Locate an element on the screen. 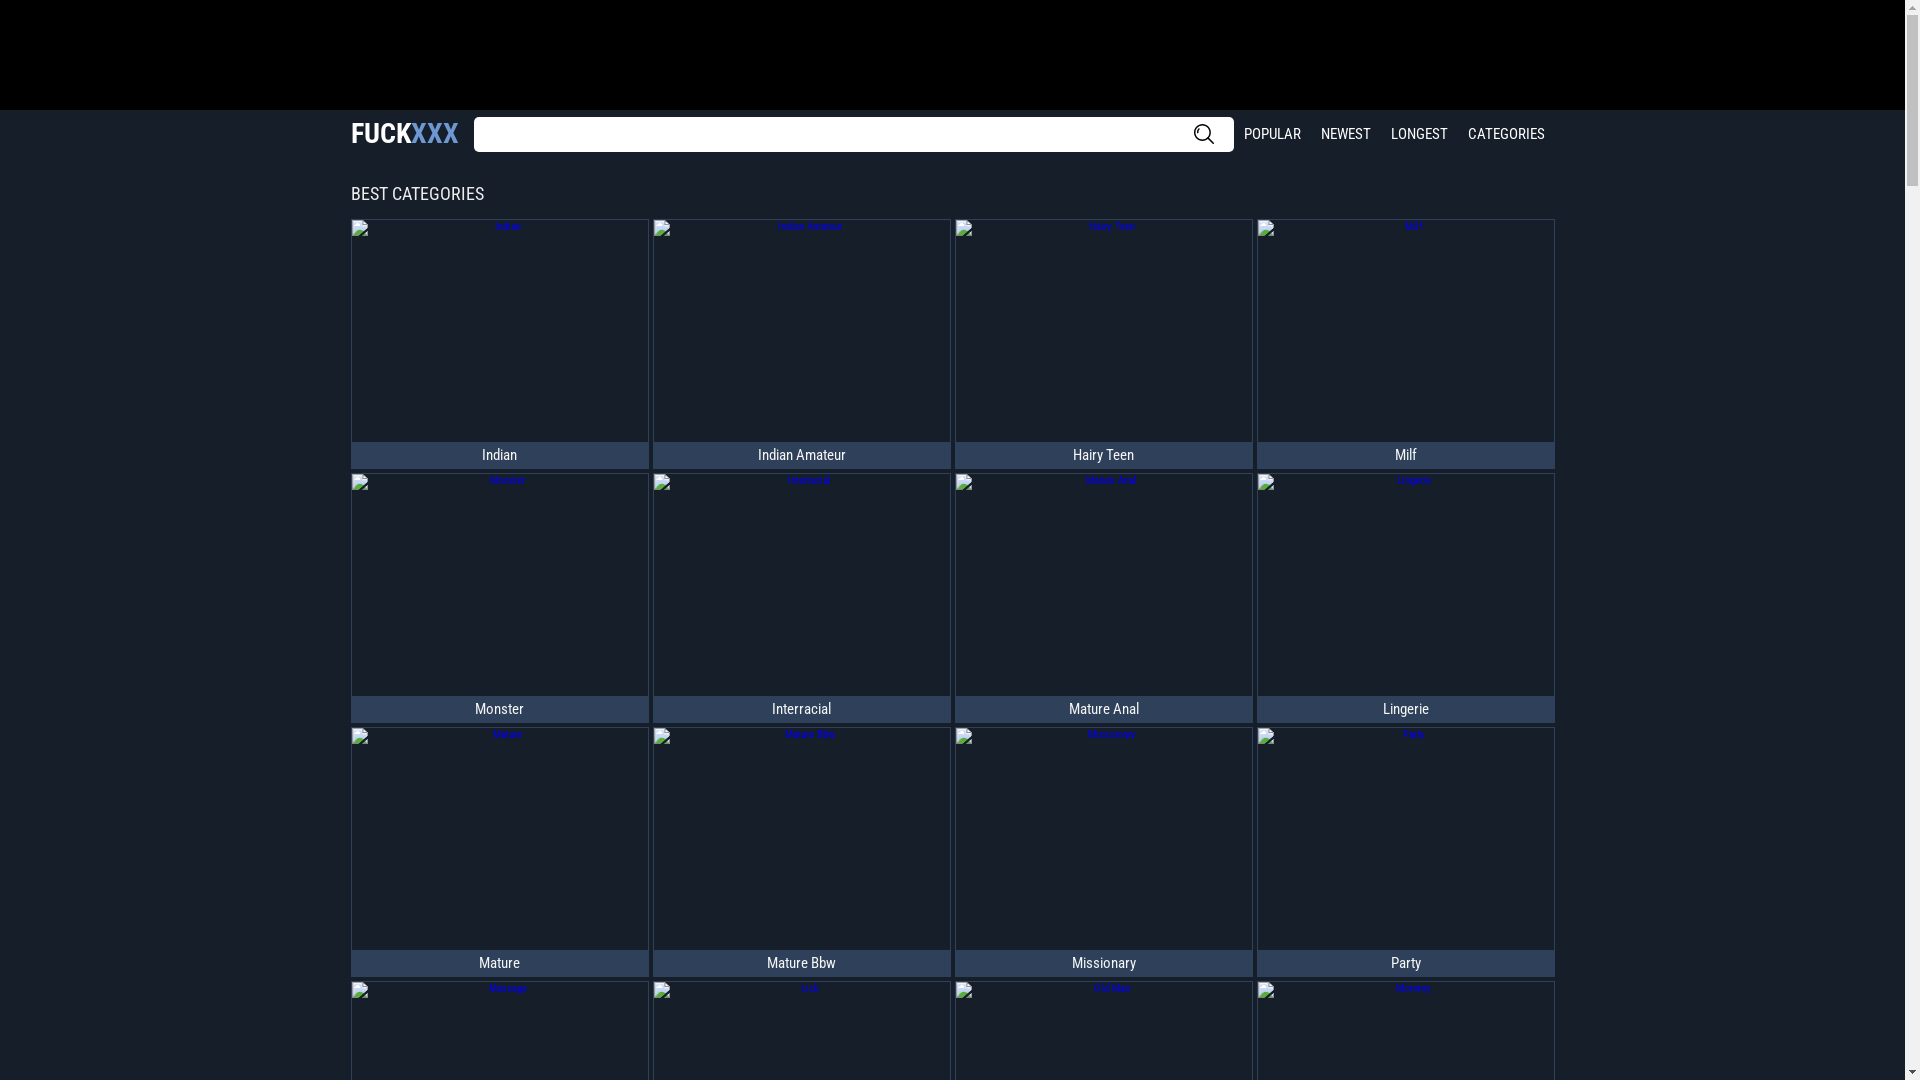  LONGEST is located at coordinates (1418, 134).